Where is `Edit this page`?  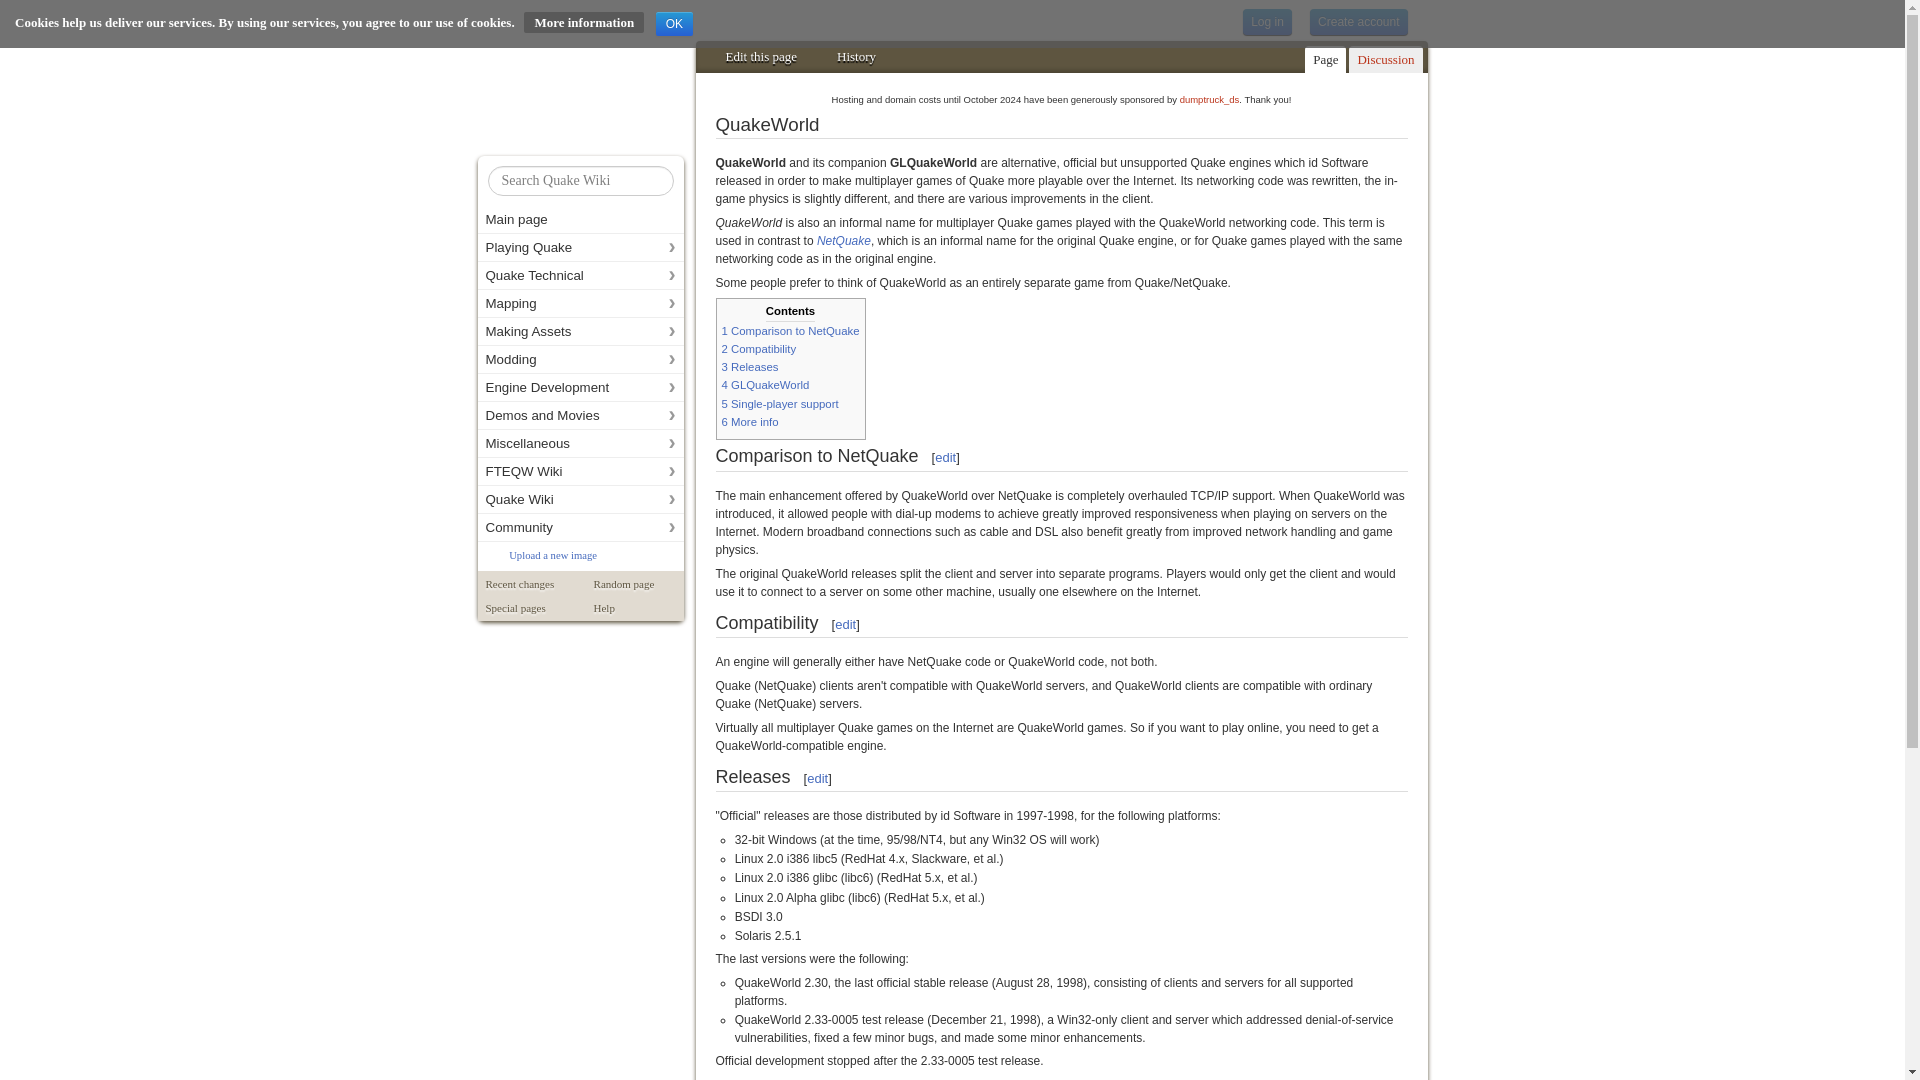
Edit this page is located at coordinates (762, 56).